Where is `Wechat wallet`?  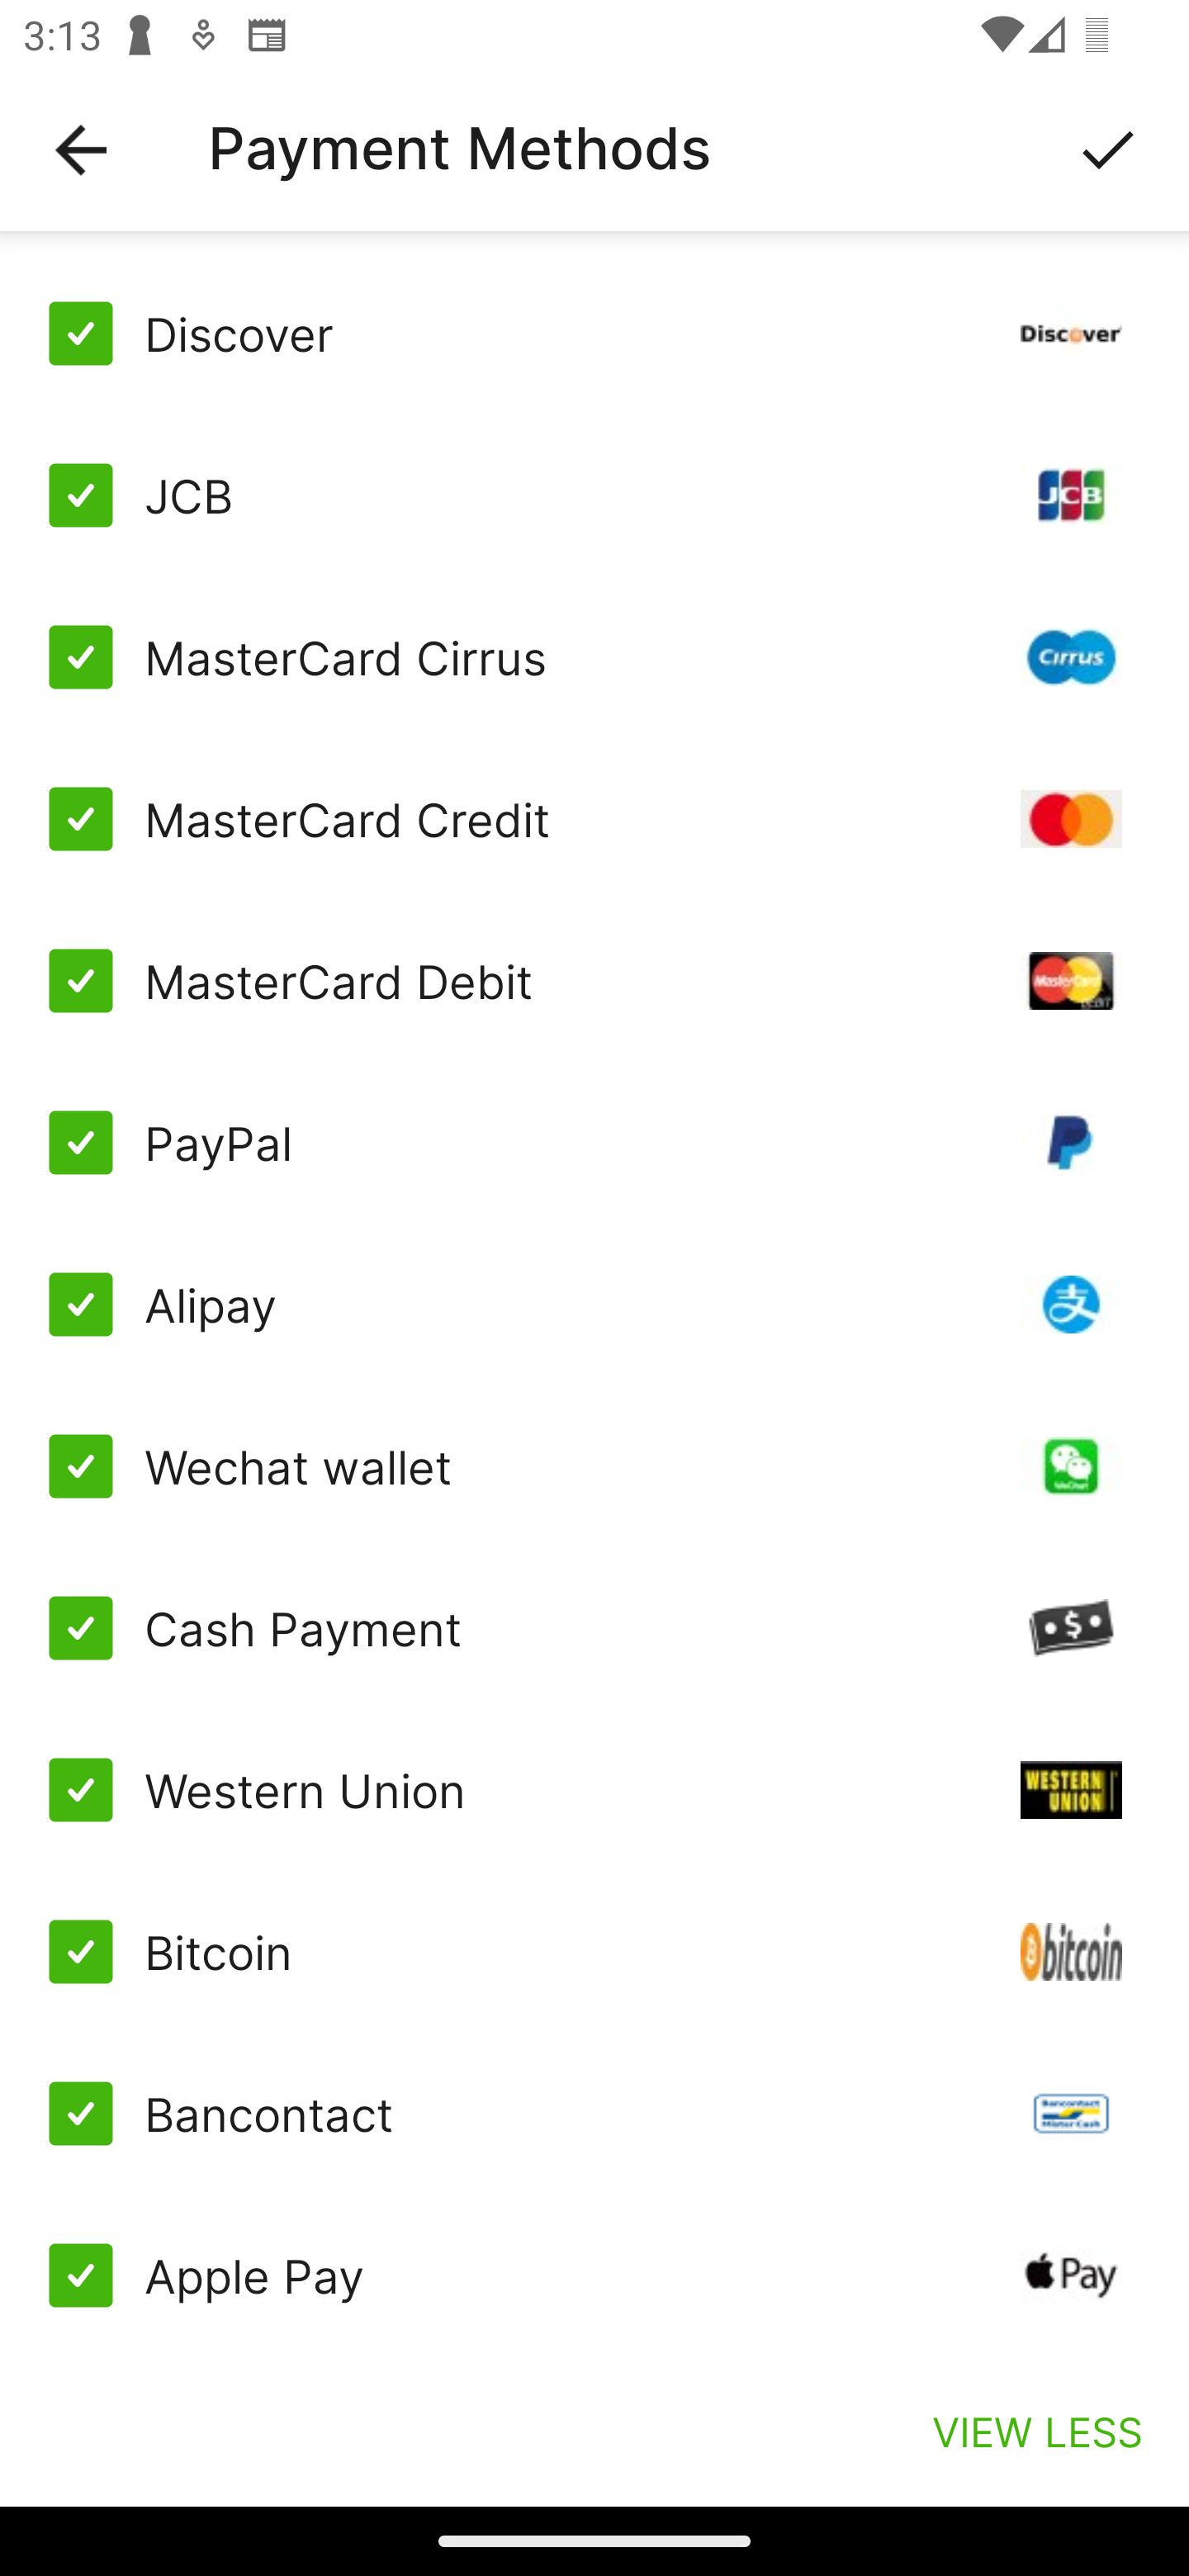
Wechat wallet is located at coordinates (594, 1466).